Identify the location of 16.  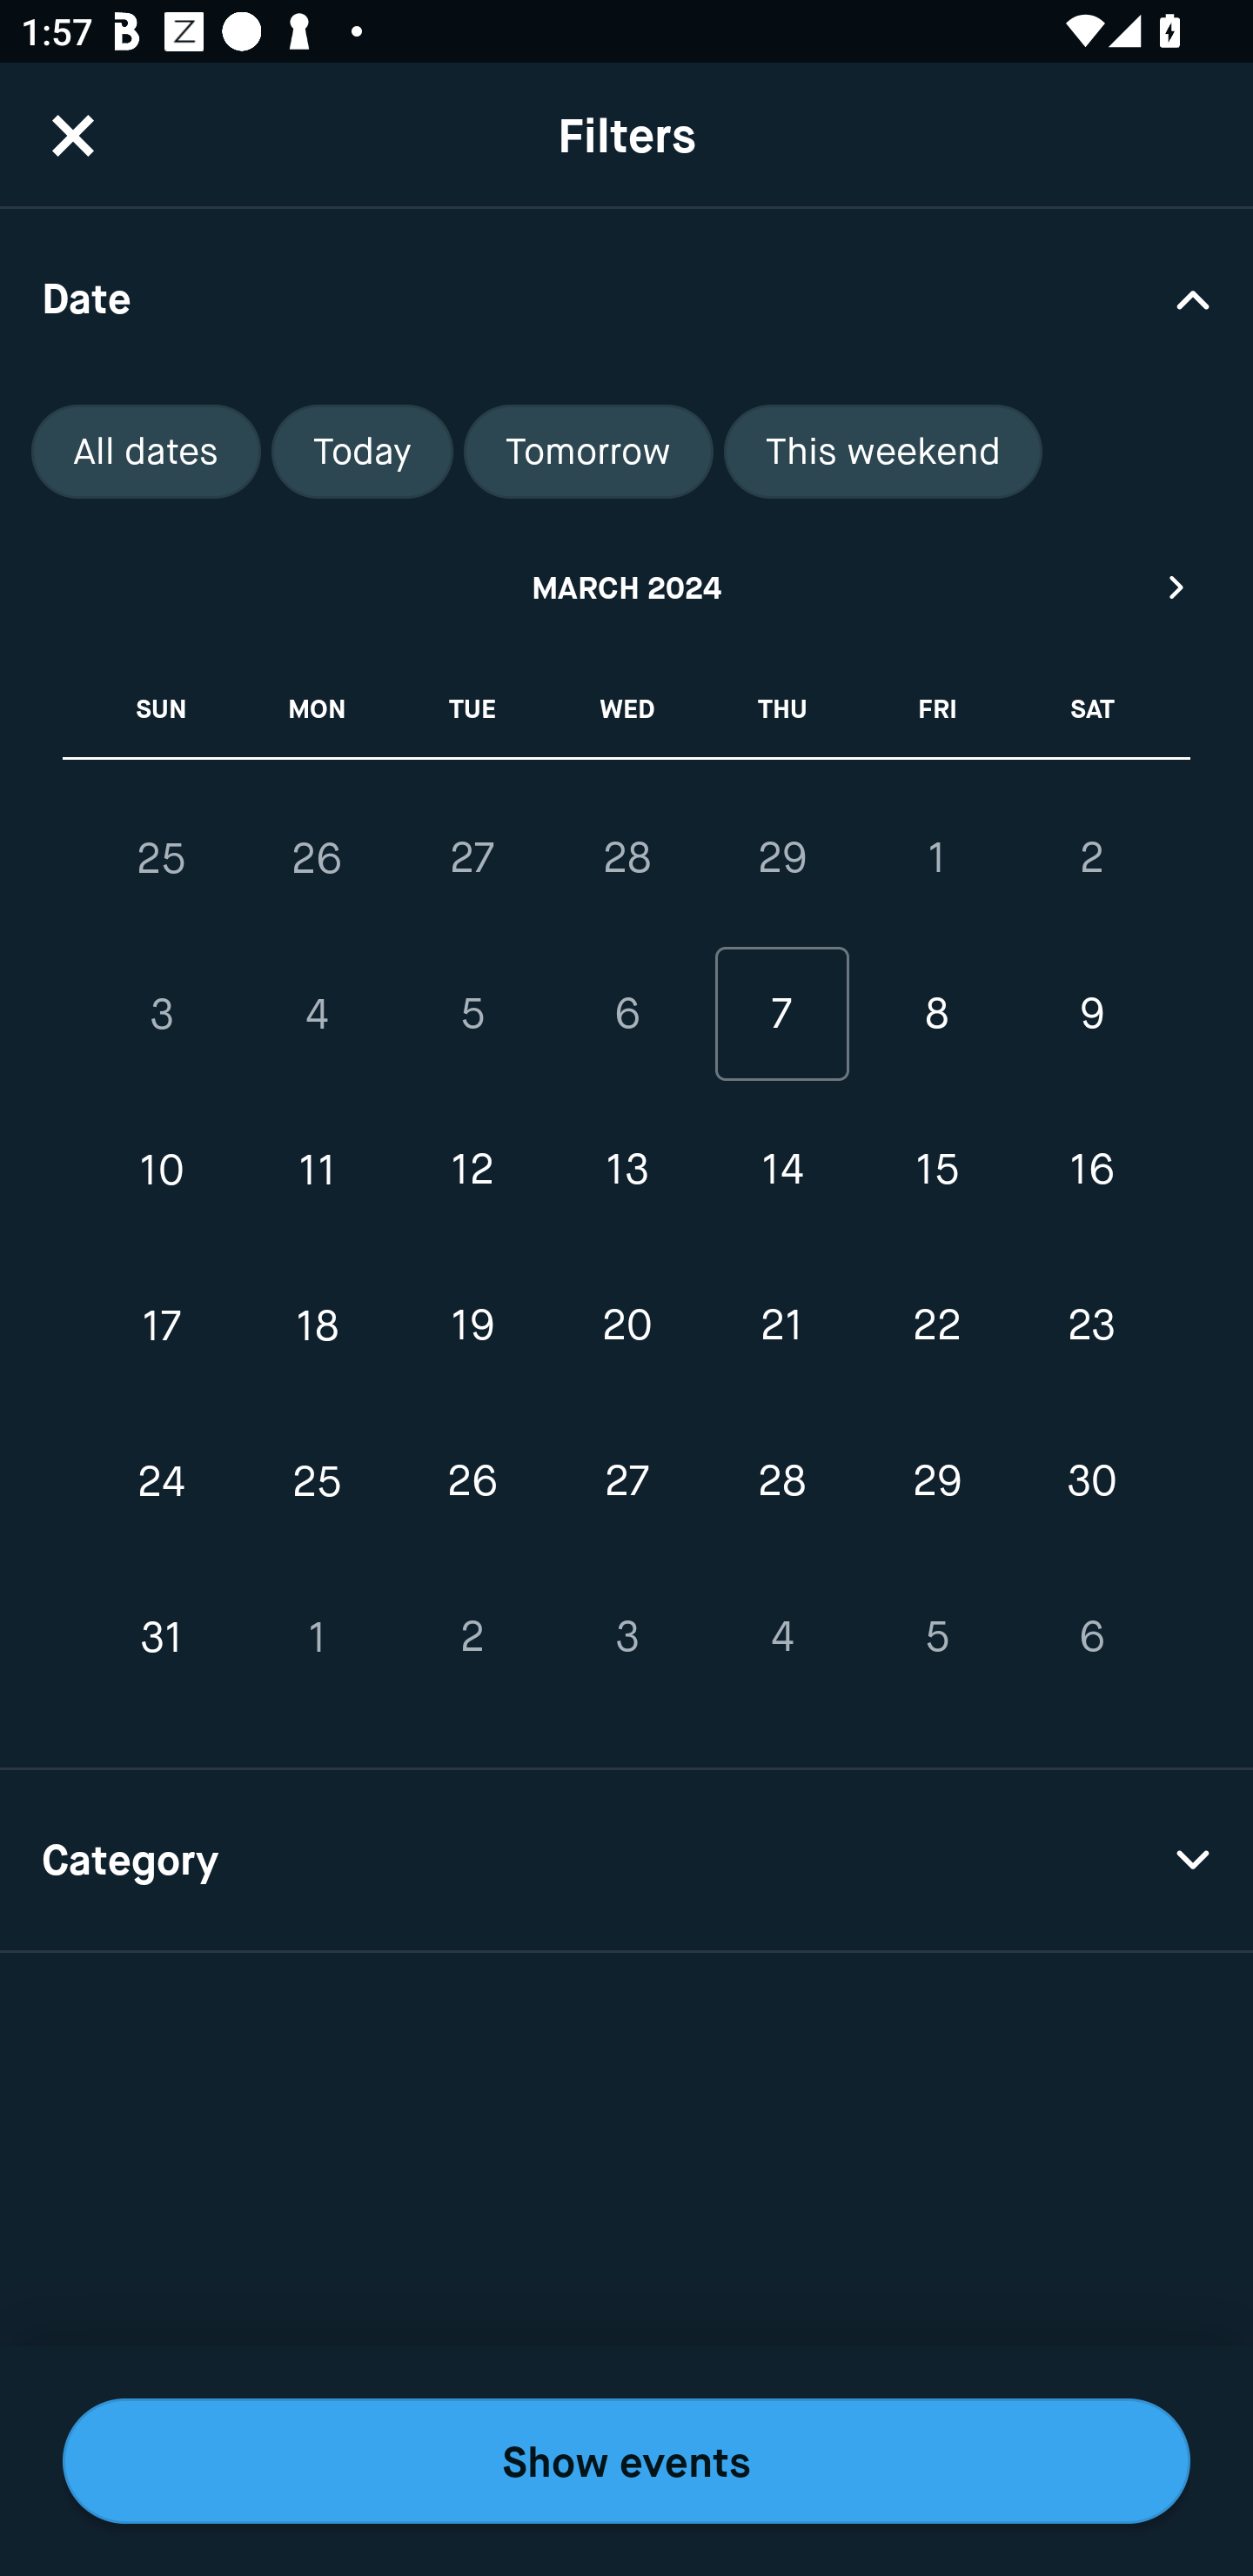
(1091, 1170).